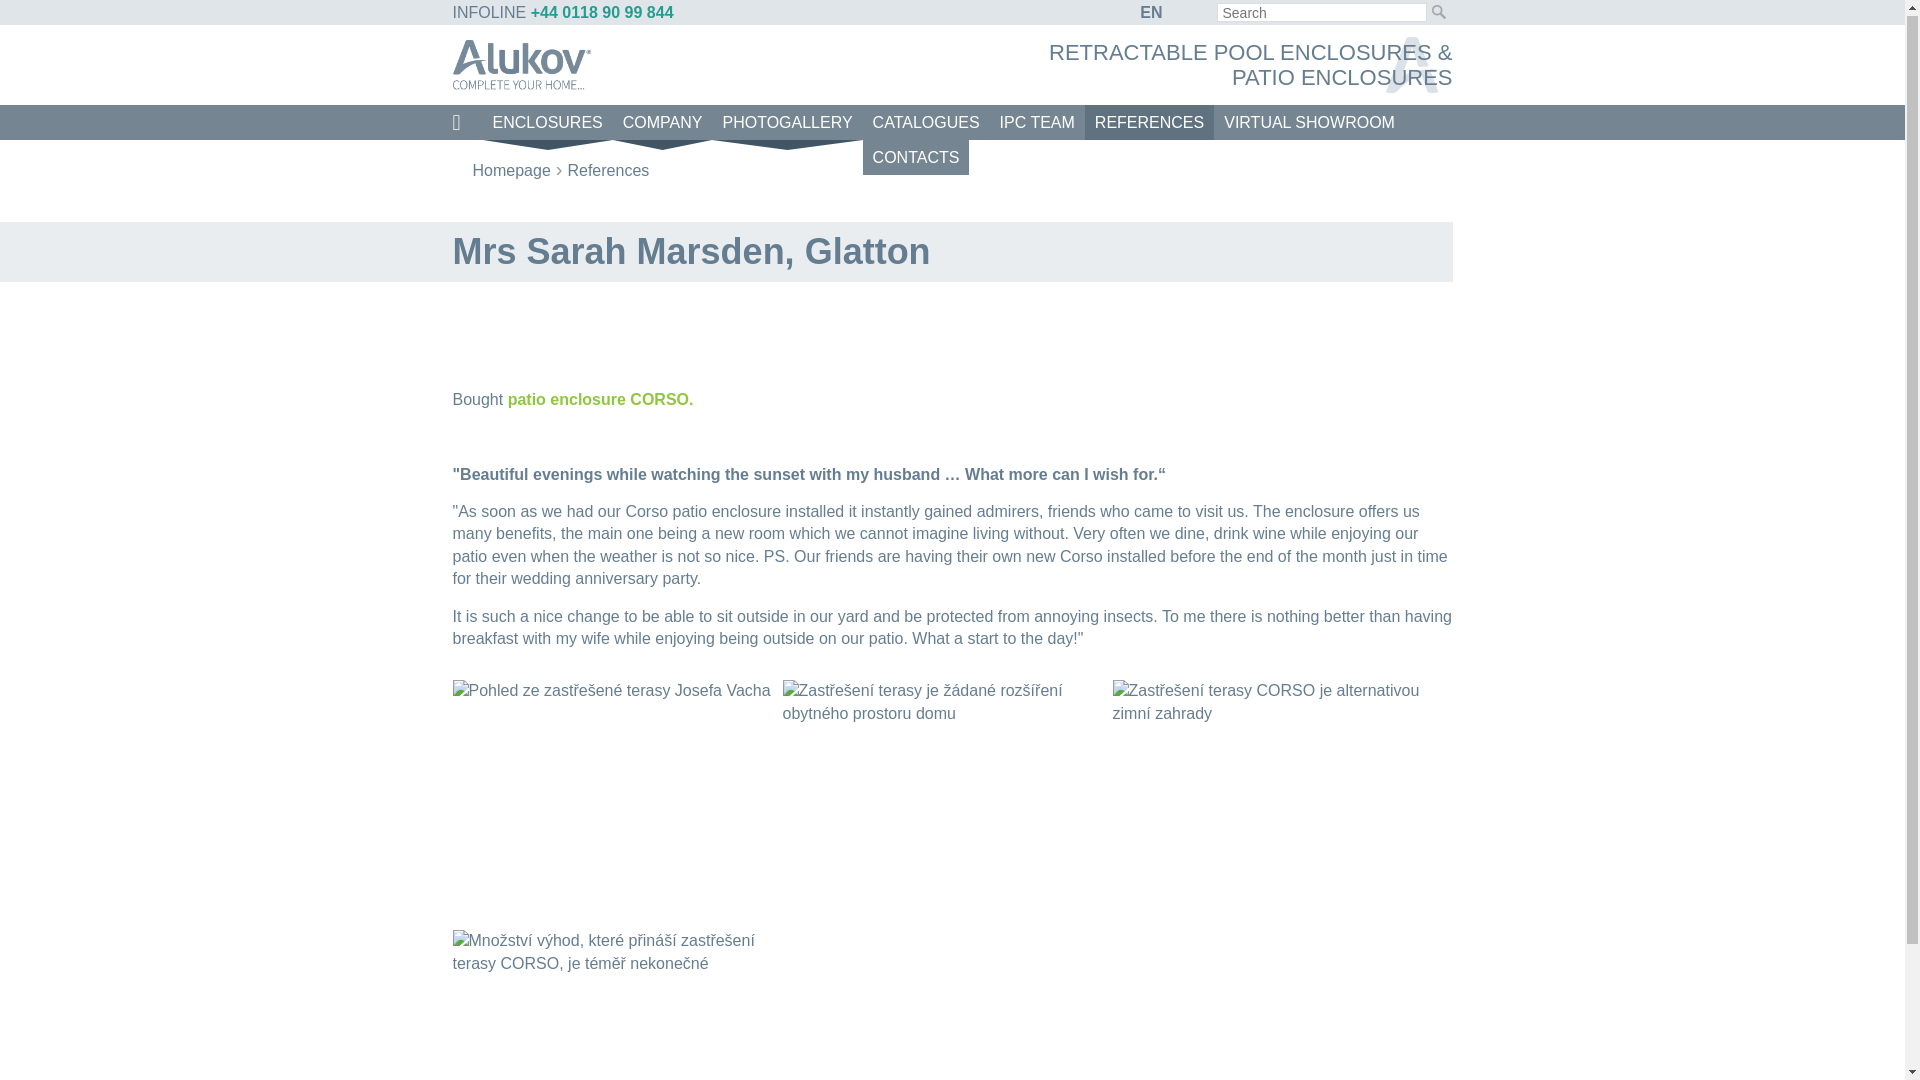 The width and height of the screenshot is (1920, 1080). What do you see at coordinates (1438, 10) in the screenshot?
I see `Search` at bounding box center [1438, 10].